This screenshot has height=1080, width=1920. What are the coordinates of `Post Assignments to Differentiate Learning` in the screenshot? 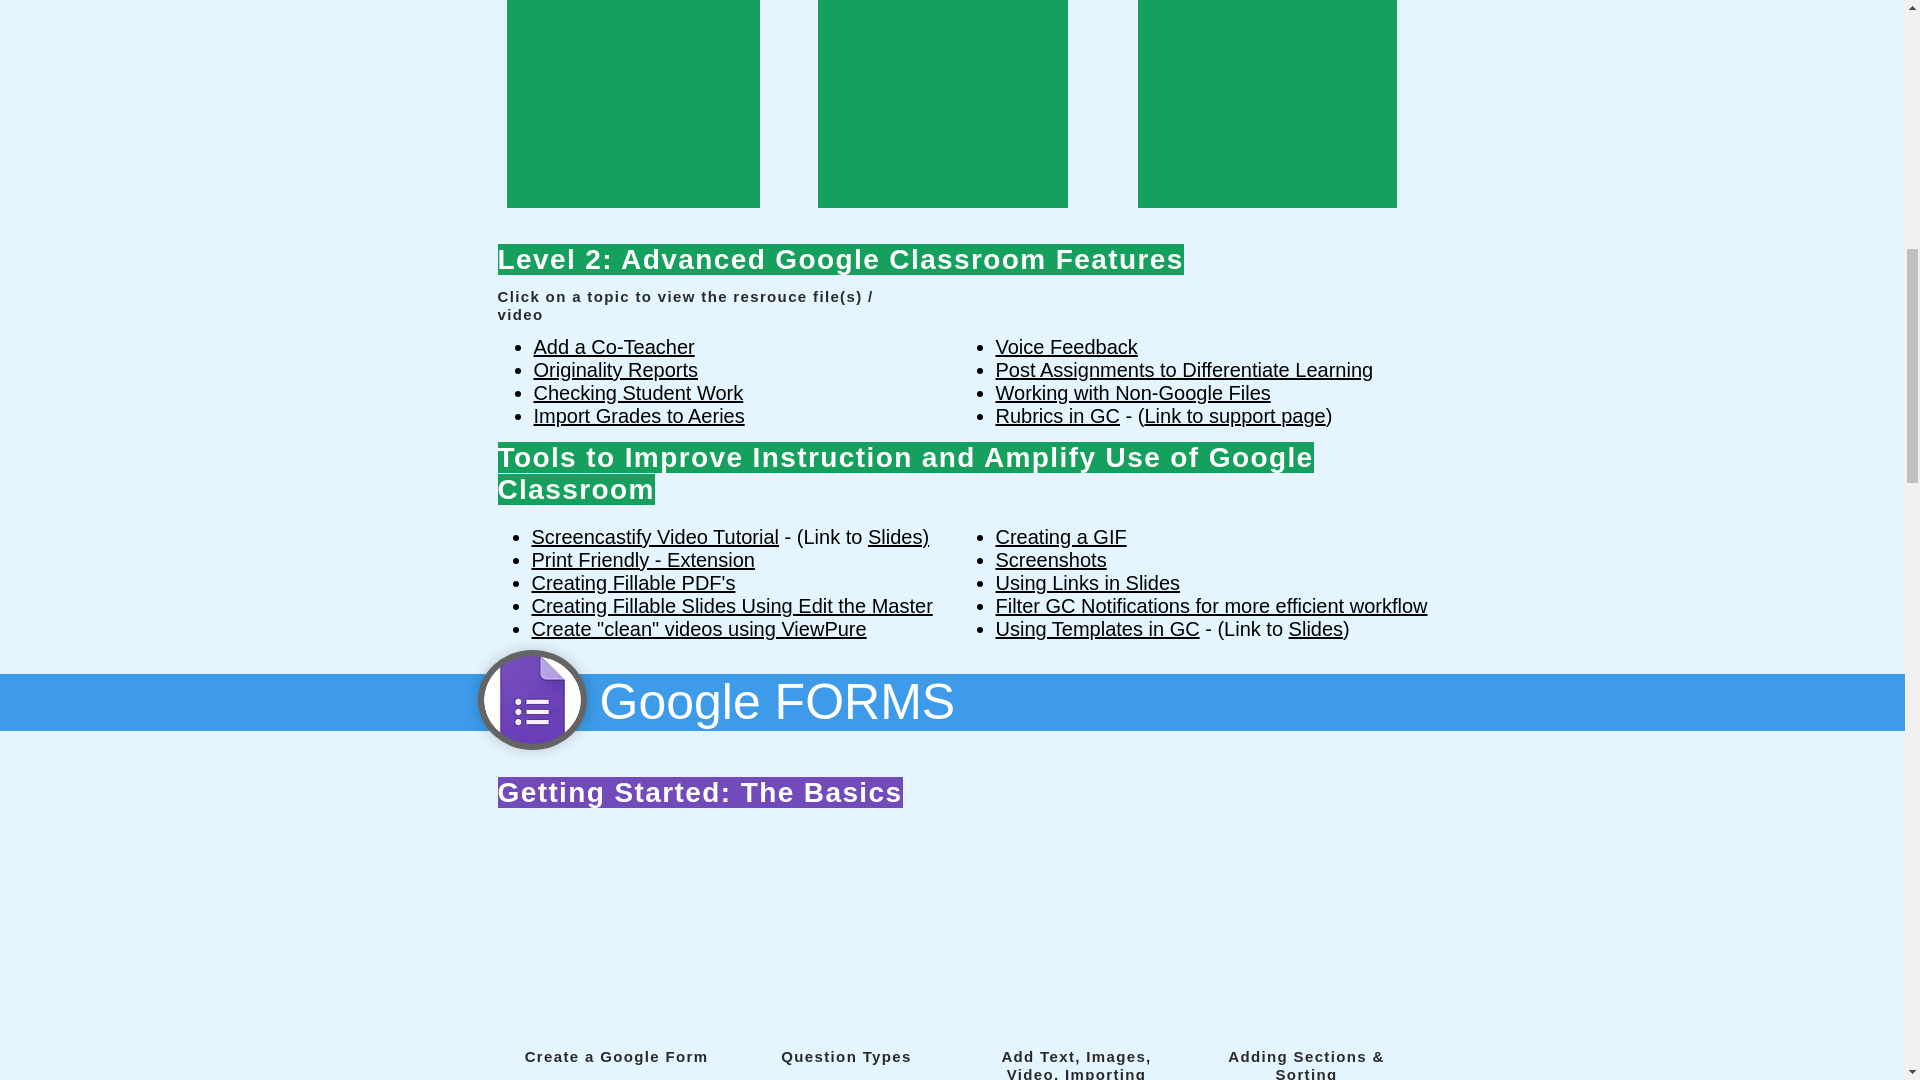 It's located at (1185, 370).